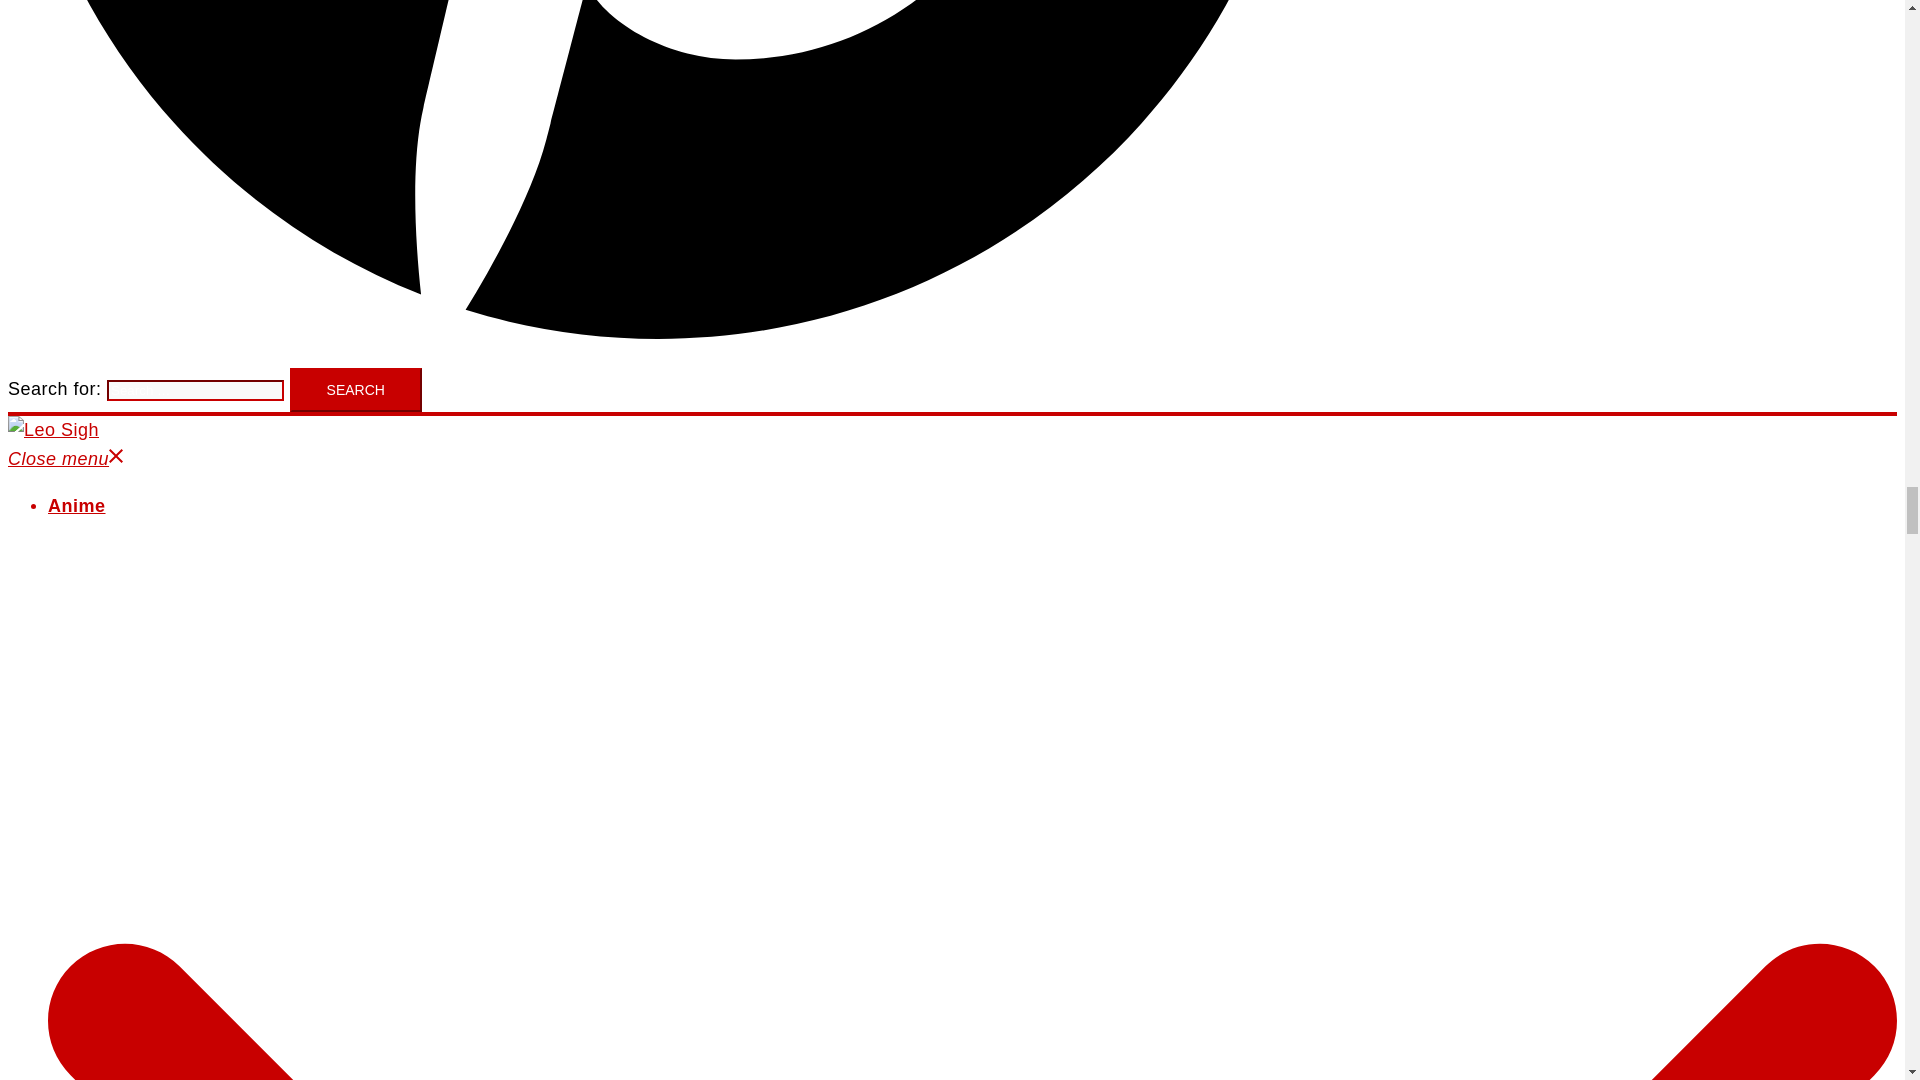 The image size is (1920, 1080). Describe the element at coordinates (76, 506) in the screenshot. I see `Anime` at that location.